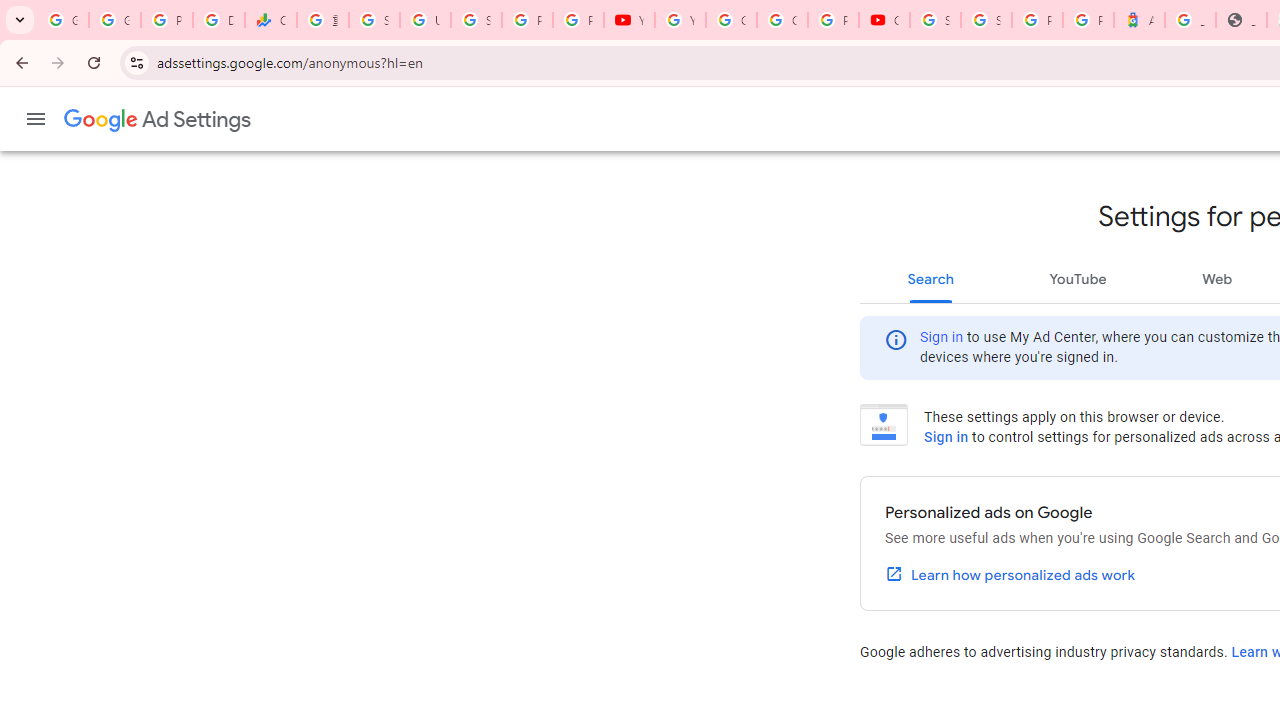 This screenshot has height=720, width=1280. I want to click on YouTube, so click(630, 20).